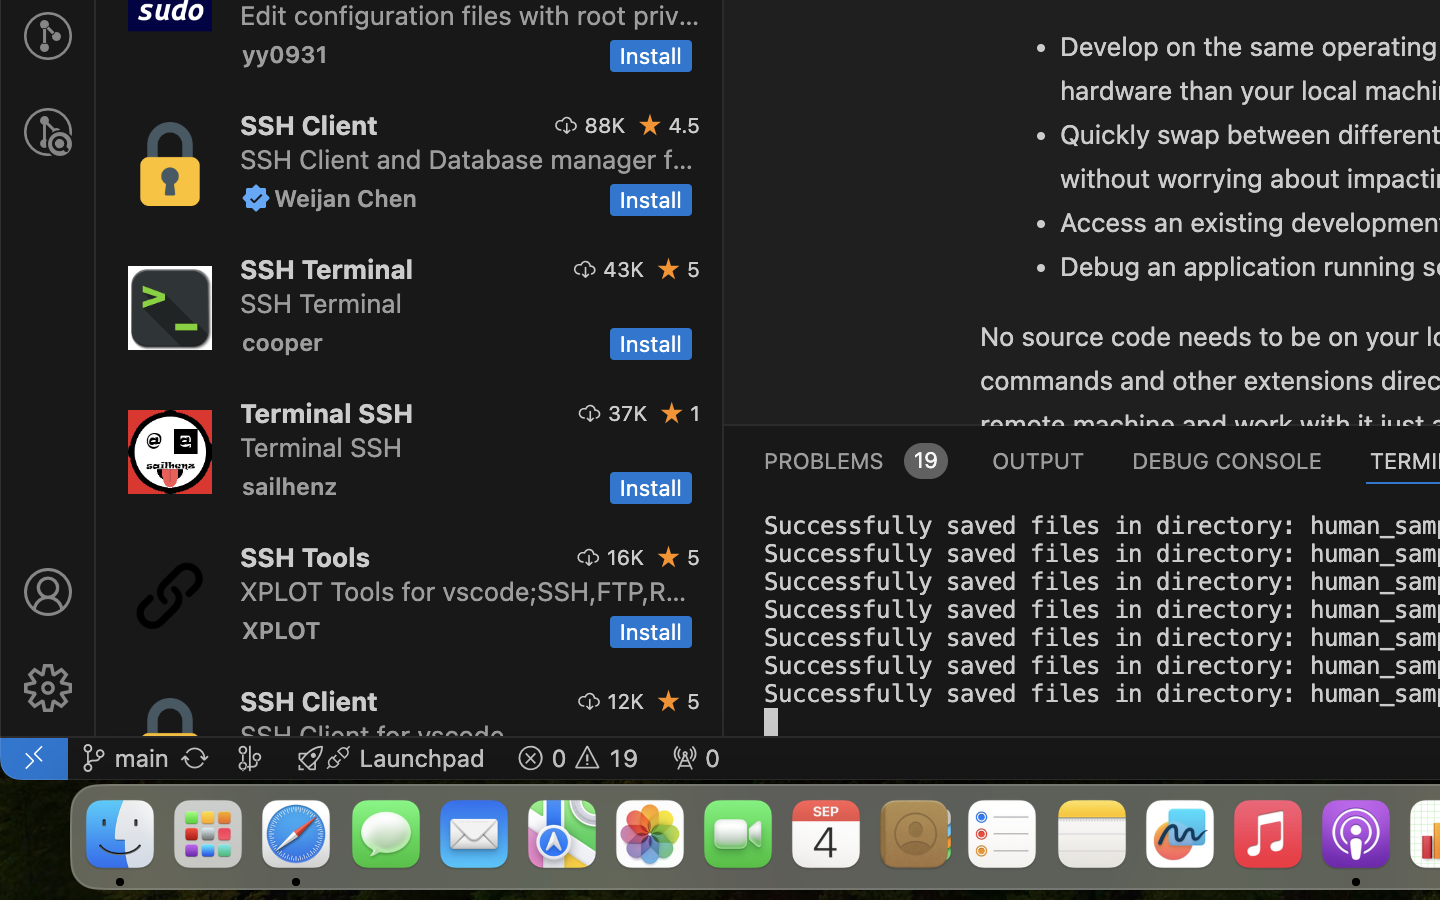 The height and width of the screenshot is (900, 1440). Describe the element at coordinates (290, 486) in the screenshot. I see `sailhenz` at that location.